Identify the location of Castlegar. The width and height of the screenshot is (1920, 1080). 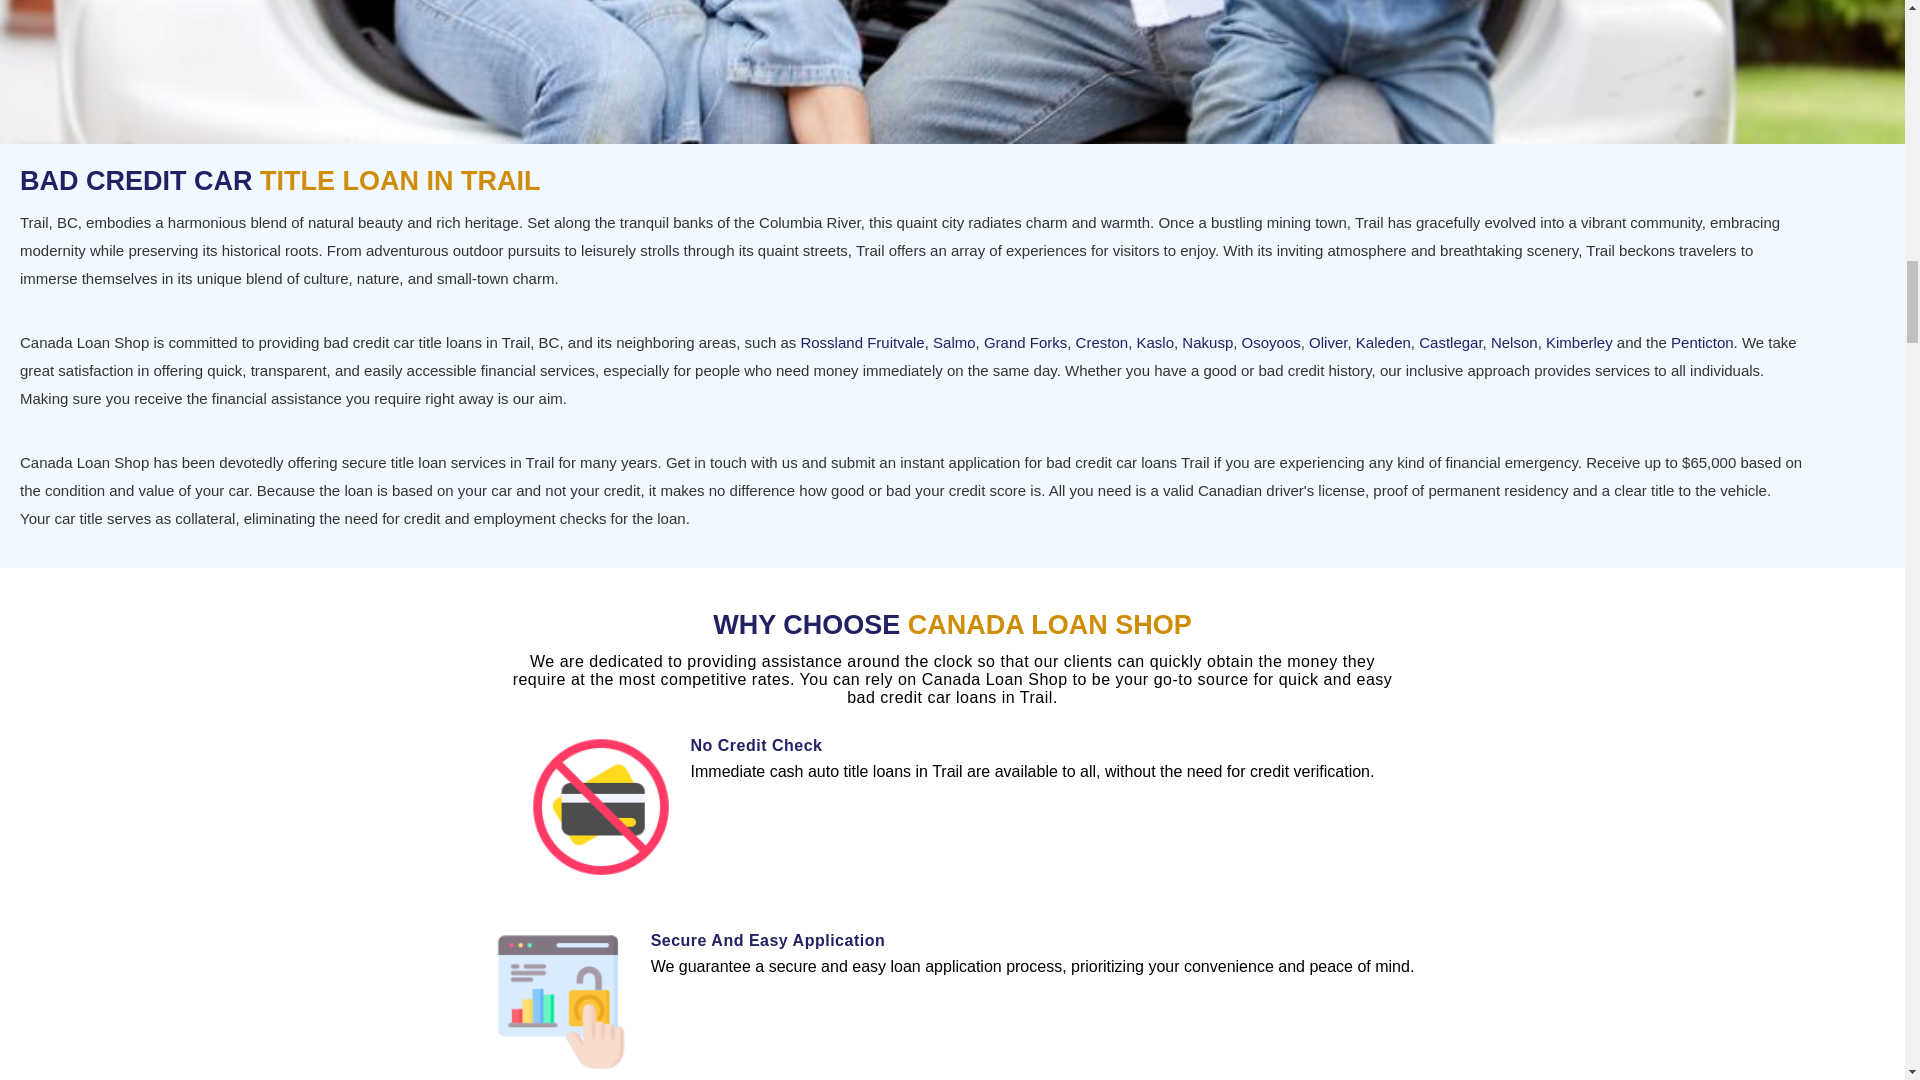
(1450, 342).